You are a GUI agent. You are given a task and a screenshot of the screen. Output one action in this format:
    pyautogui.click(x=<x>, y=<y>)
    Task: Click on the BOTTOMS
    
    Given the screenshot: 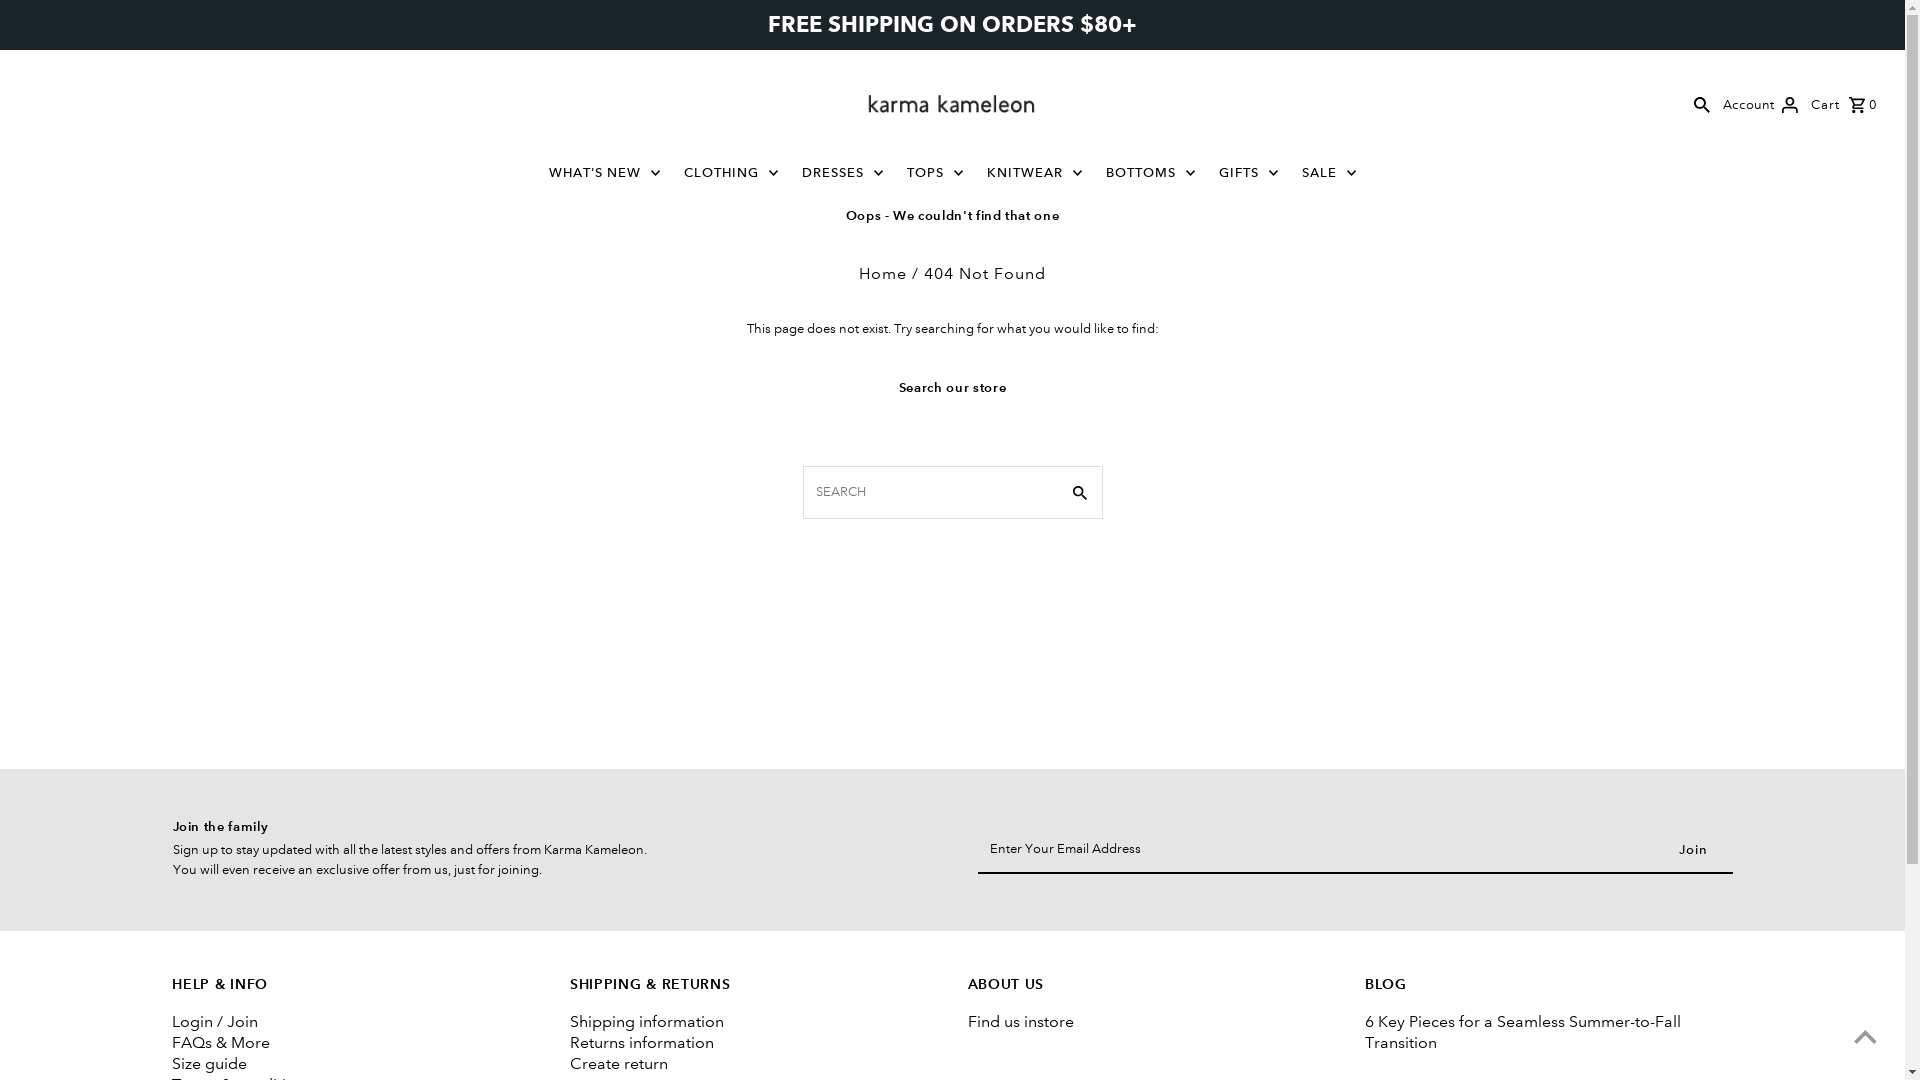 What is the action you would take?
    pyautogui.click(x=1151, y=173)
    